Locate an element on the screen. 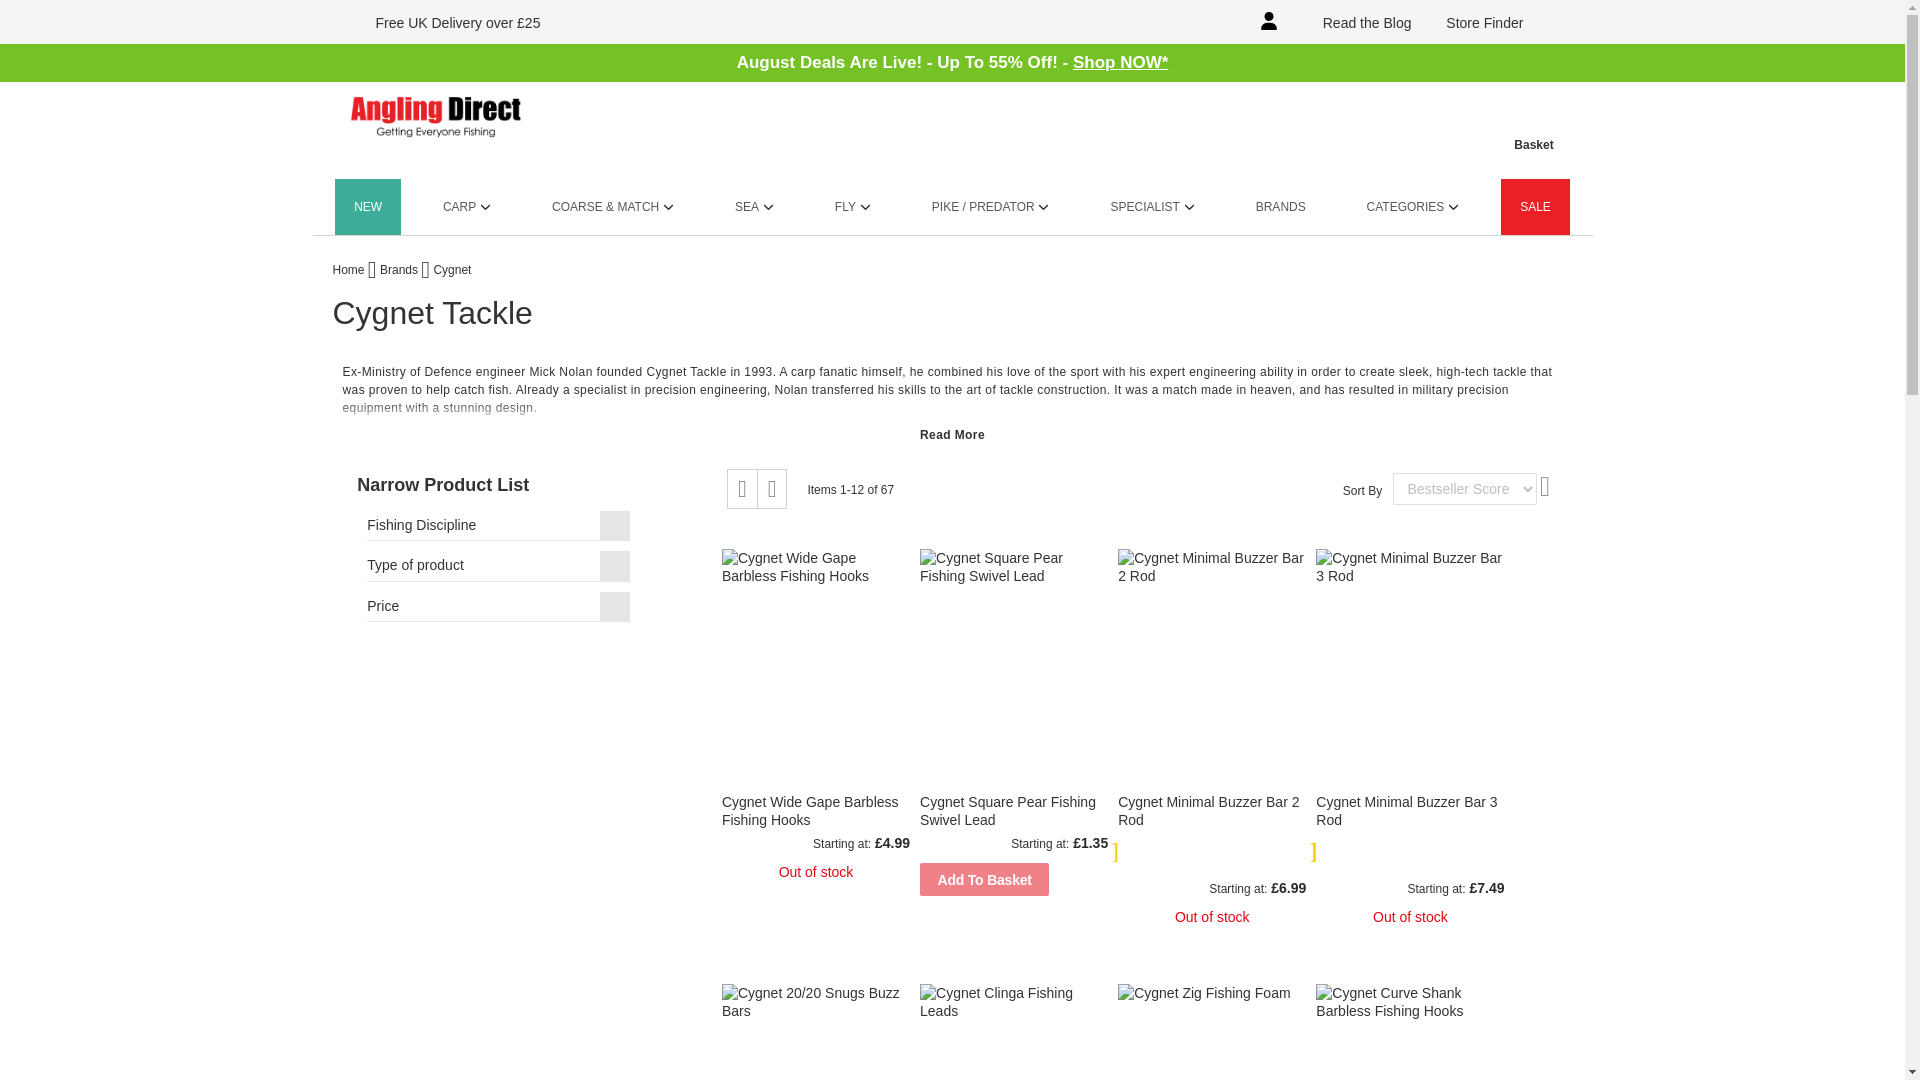  Read the Angling Direct Blog is located at coordinates (1354, 22).